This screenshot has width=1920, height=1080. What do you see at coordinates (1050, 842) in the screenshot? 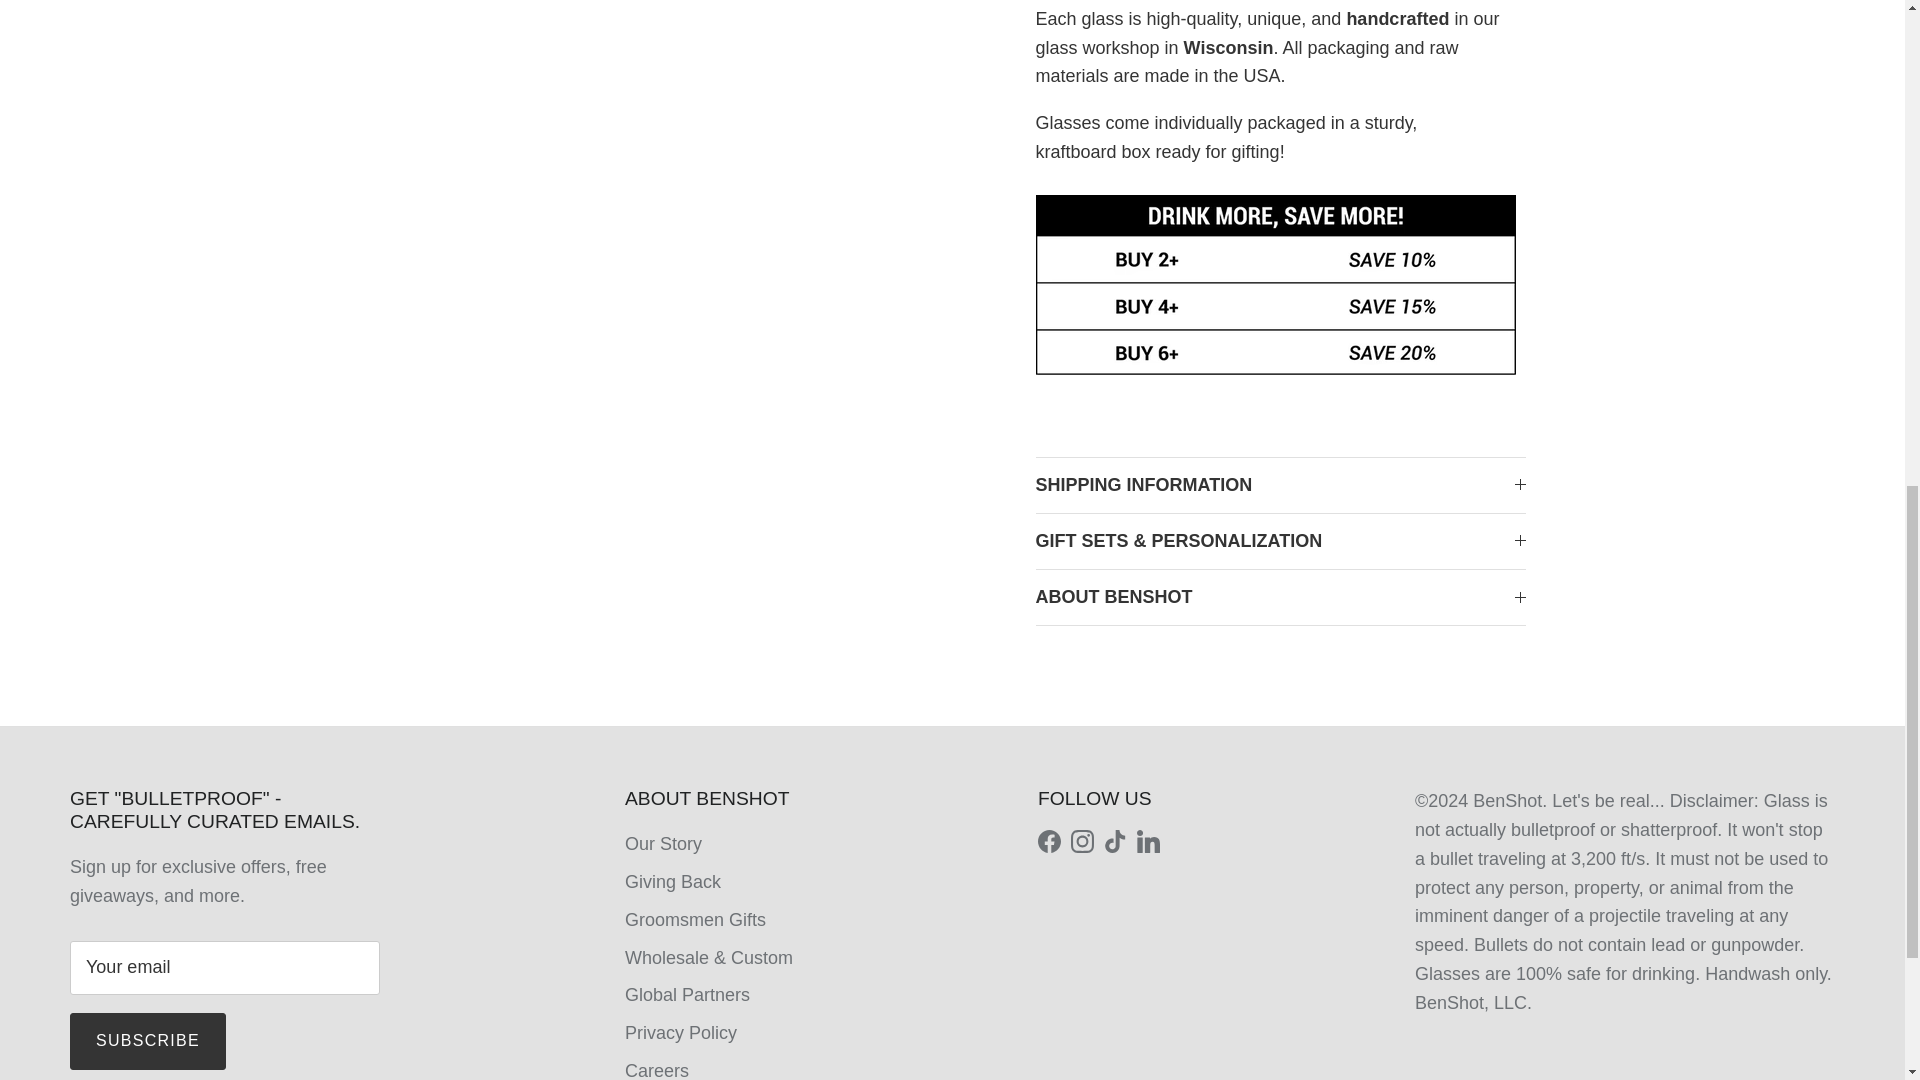
I see `BenShot on Facebook` at bounding box center [1050, 842].